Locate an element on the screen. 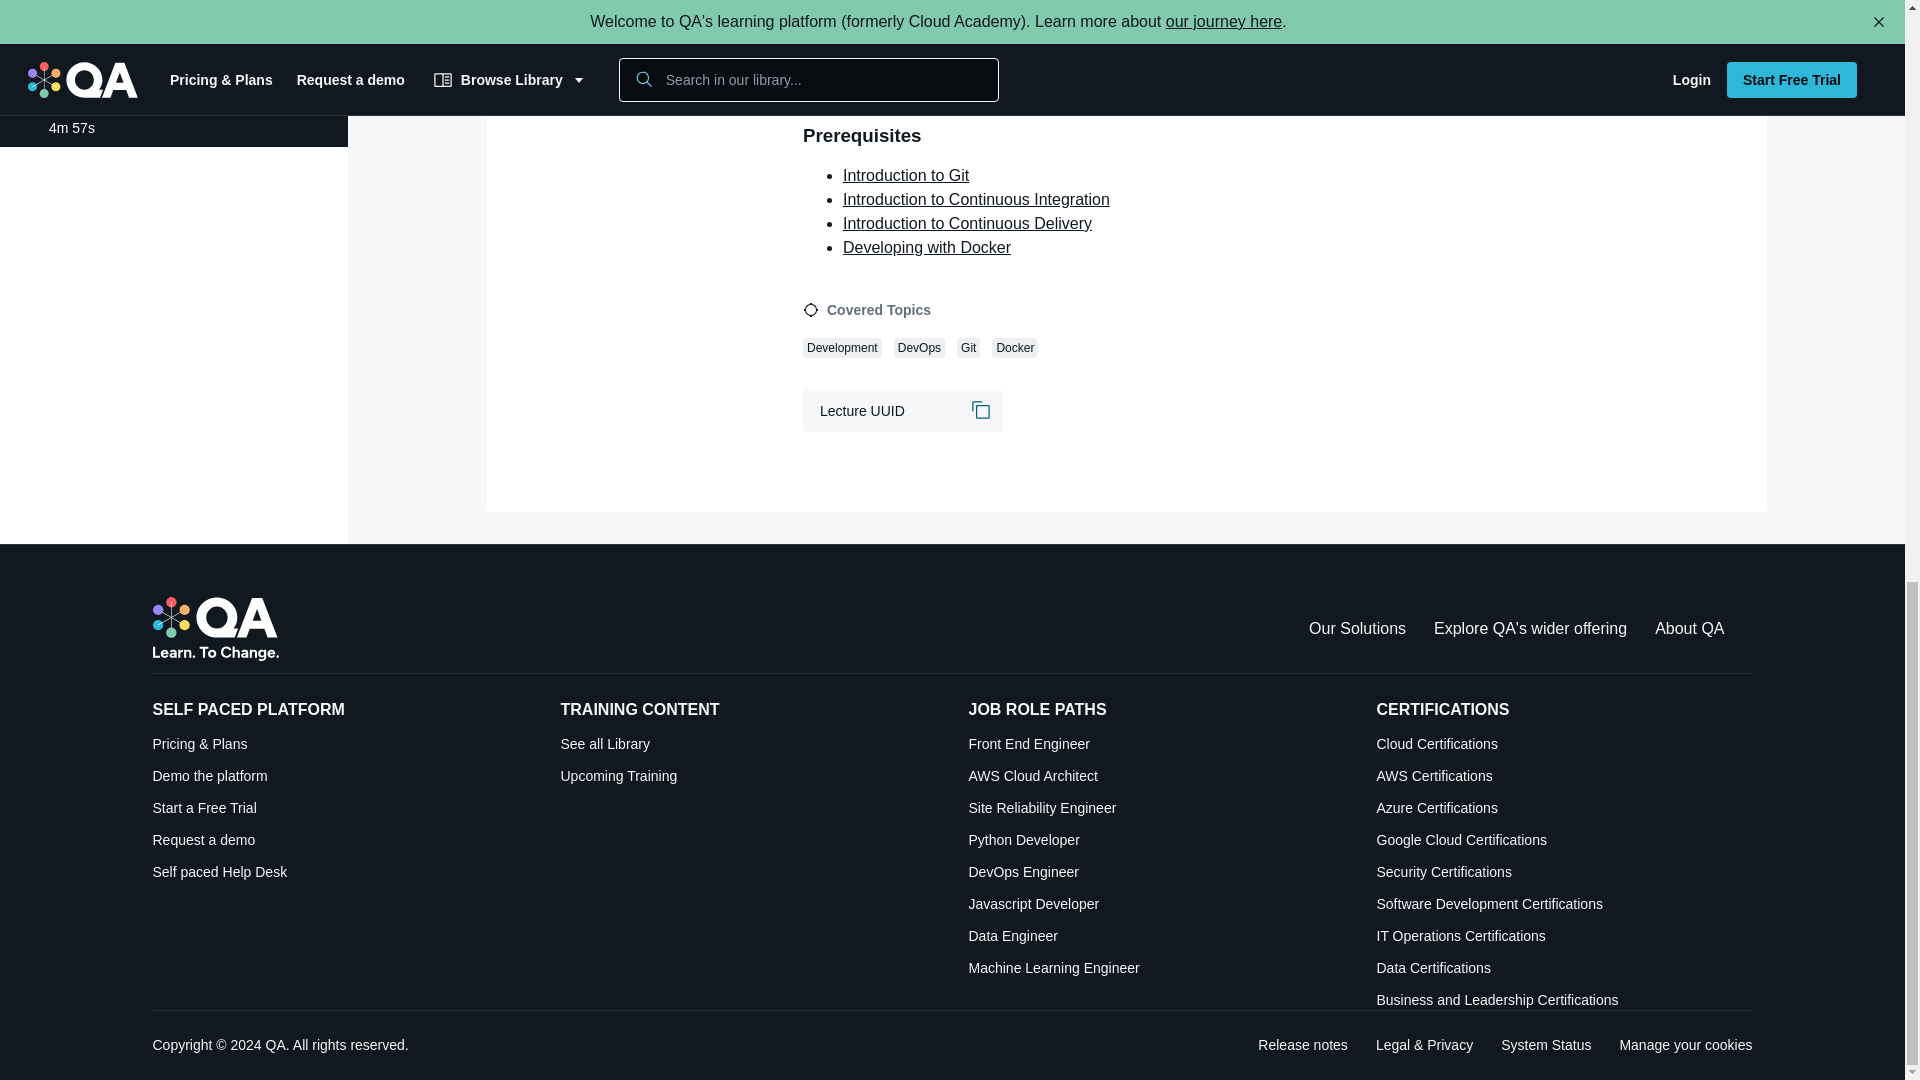 The image size is (1920, 1080). Docker is located at coordinates (1015, 346).